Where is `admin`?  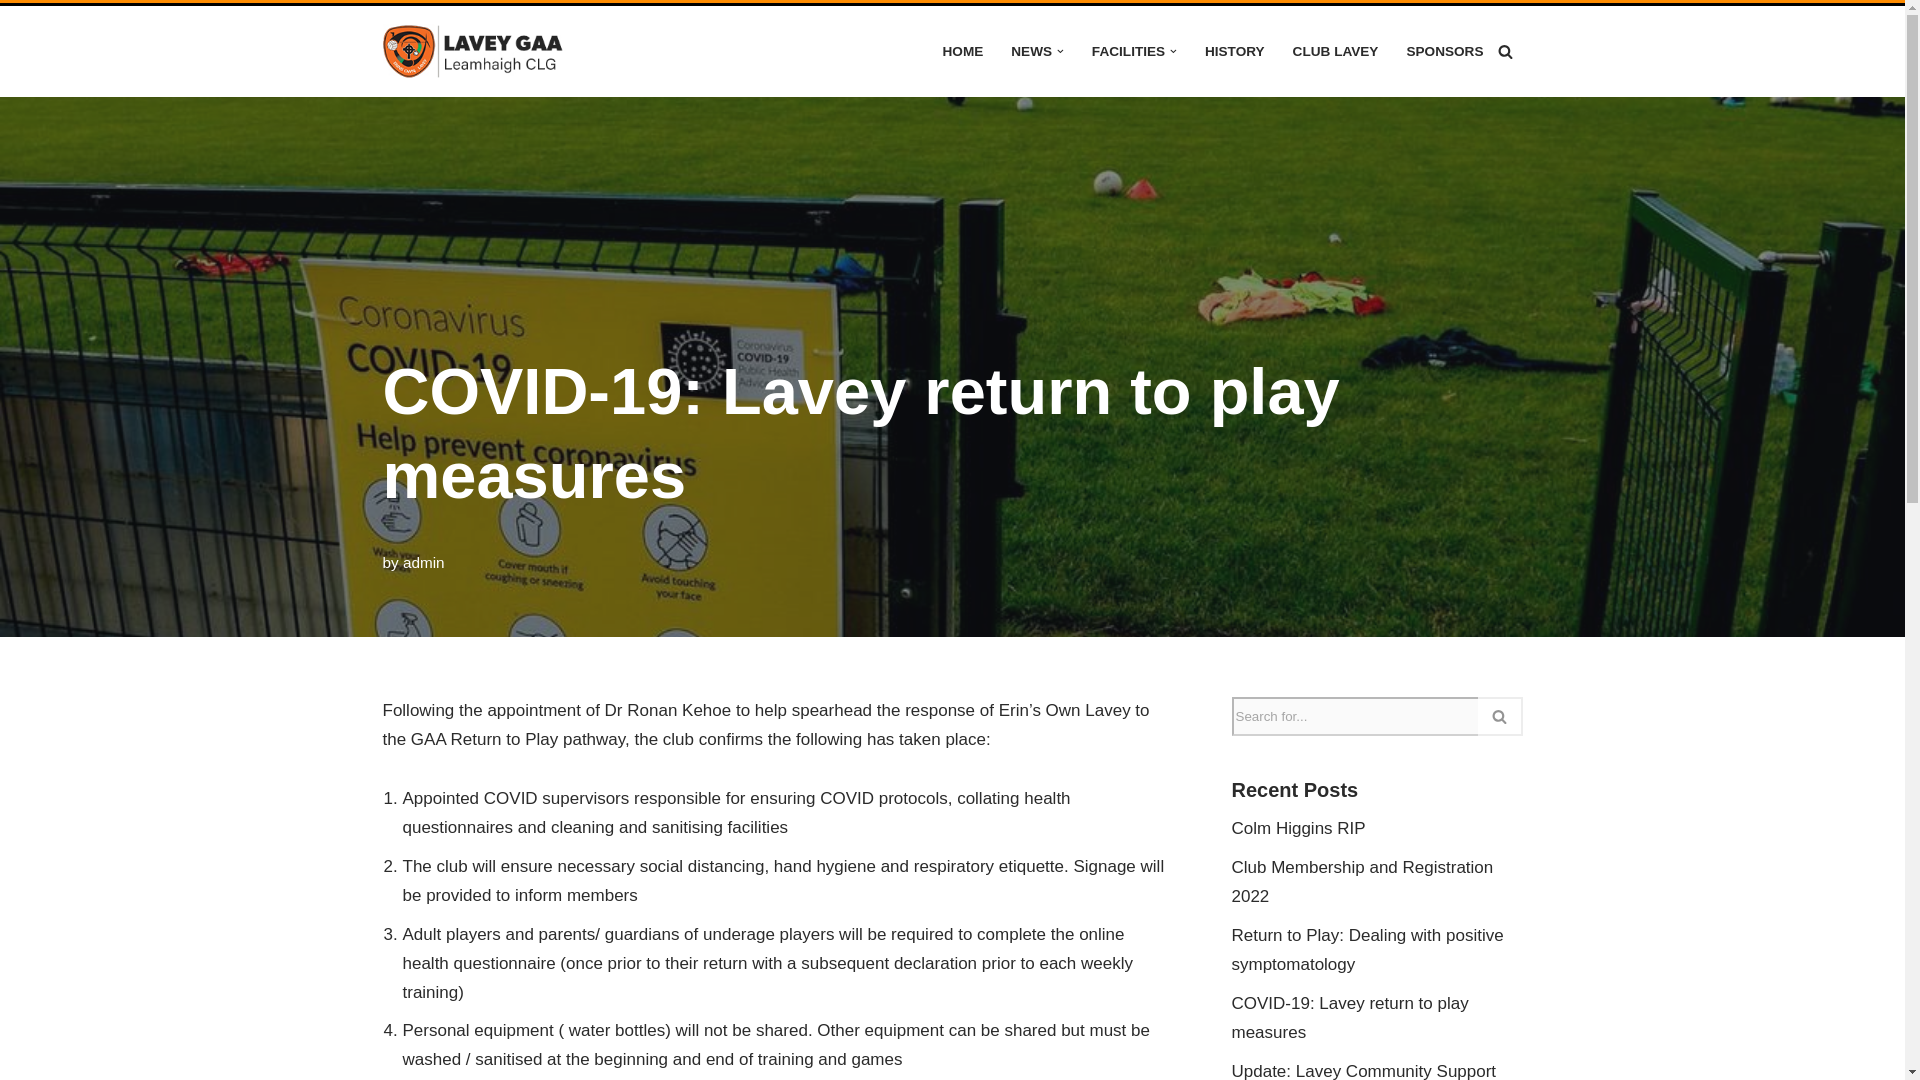
admin is located at coordinates (424, 562).